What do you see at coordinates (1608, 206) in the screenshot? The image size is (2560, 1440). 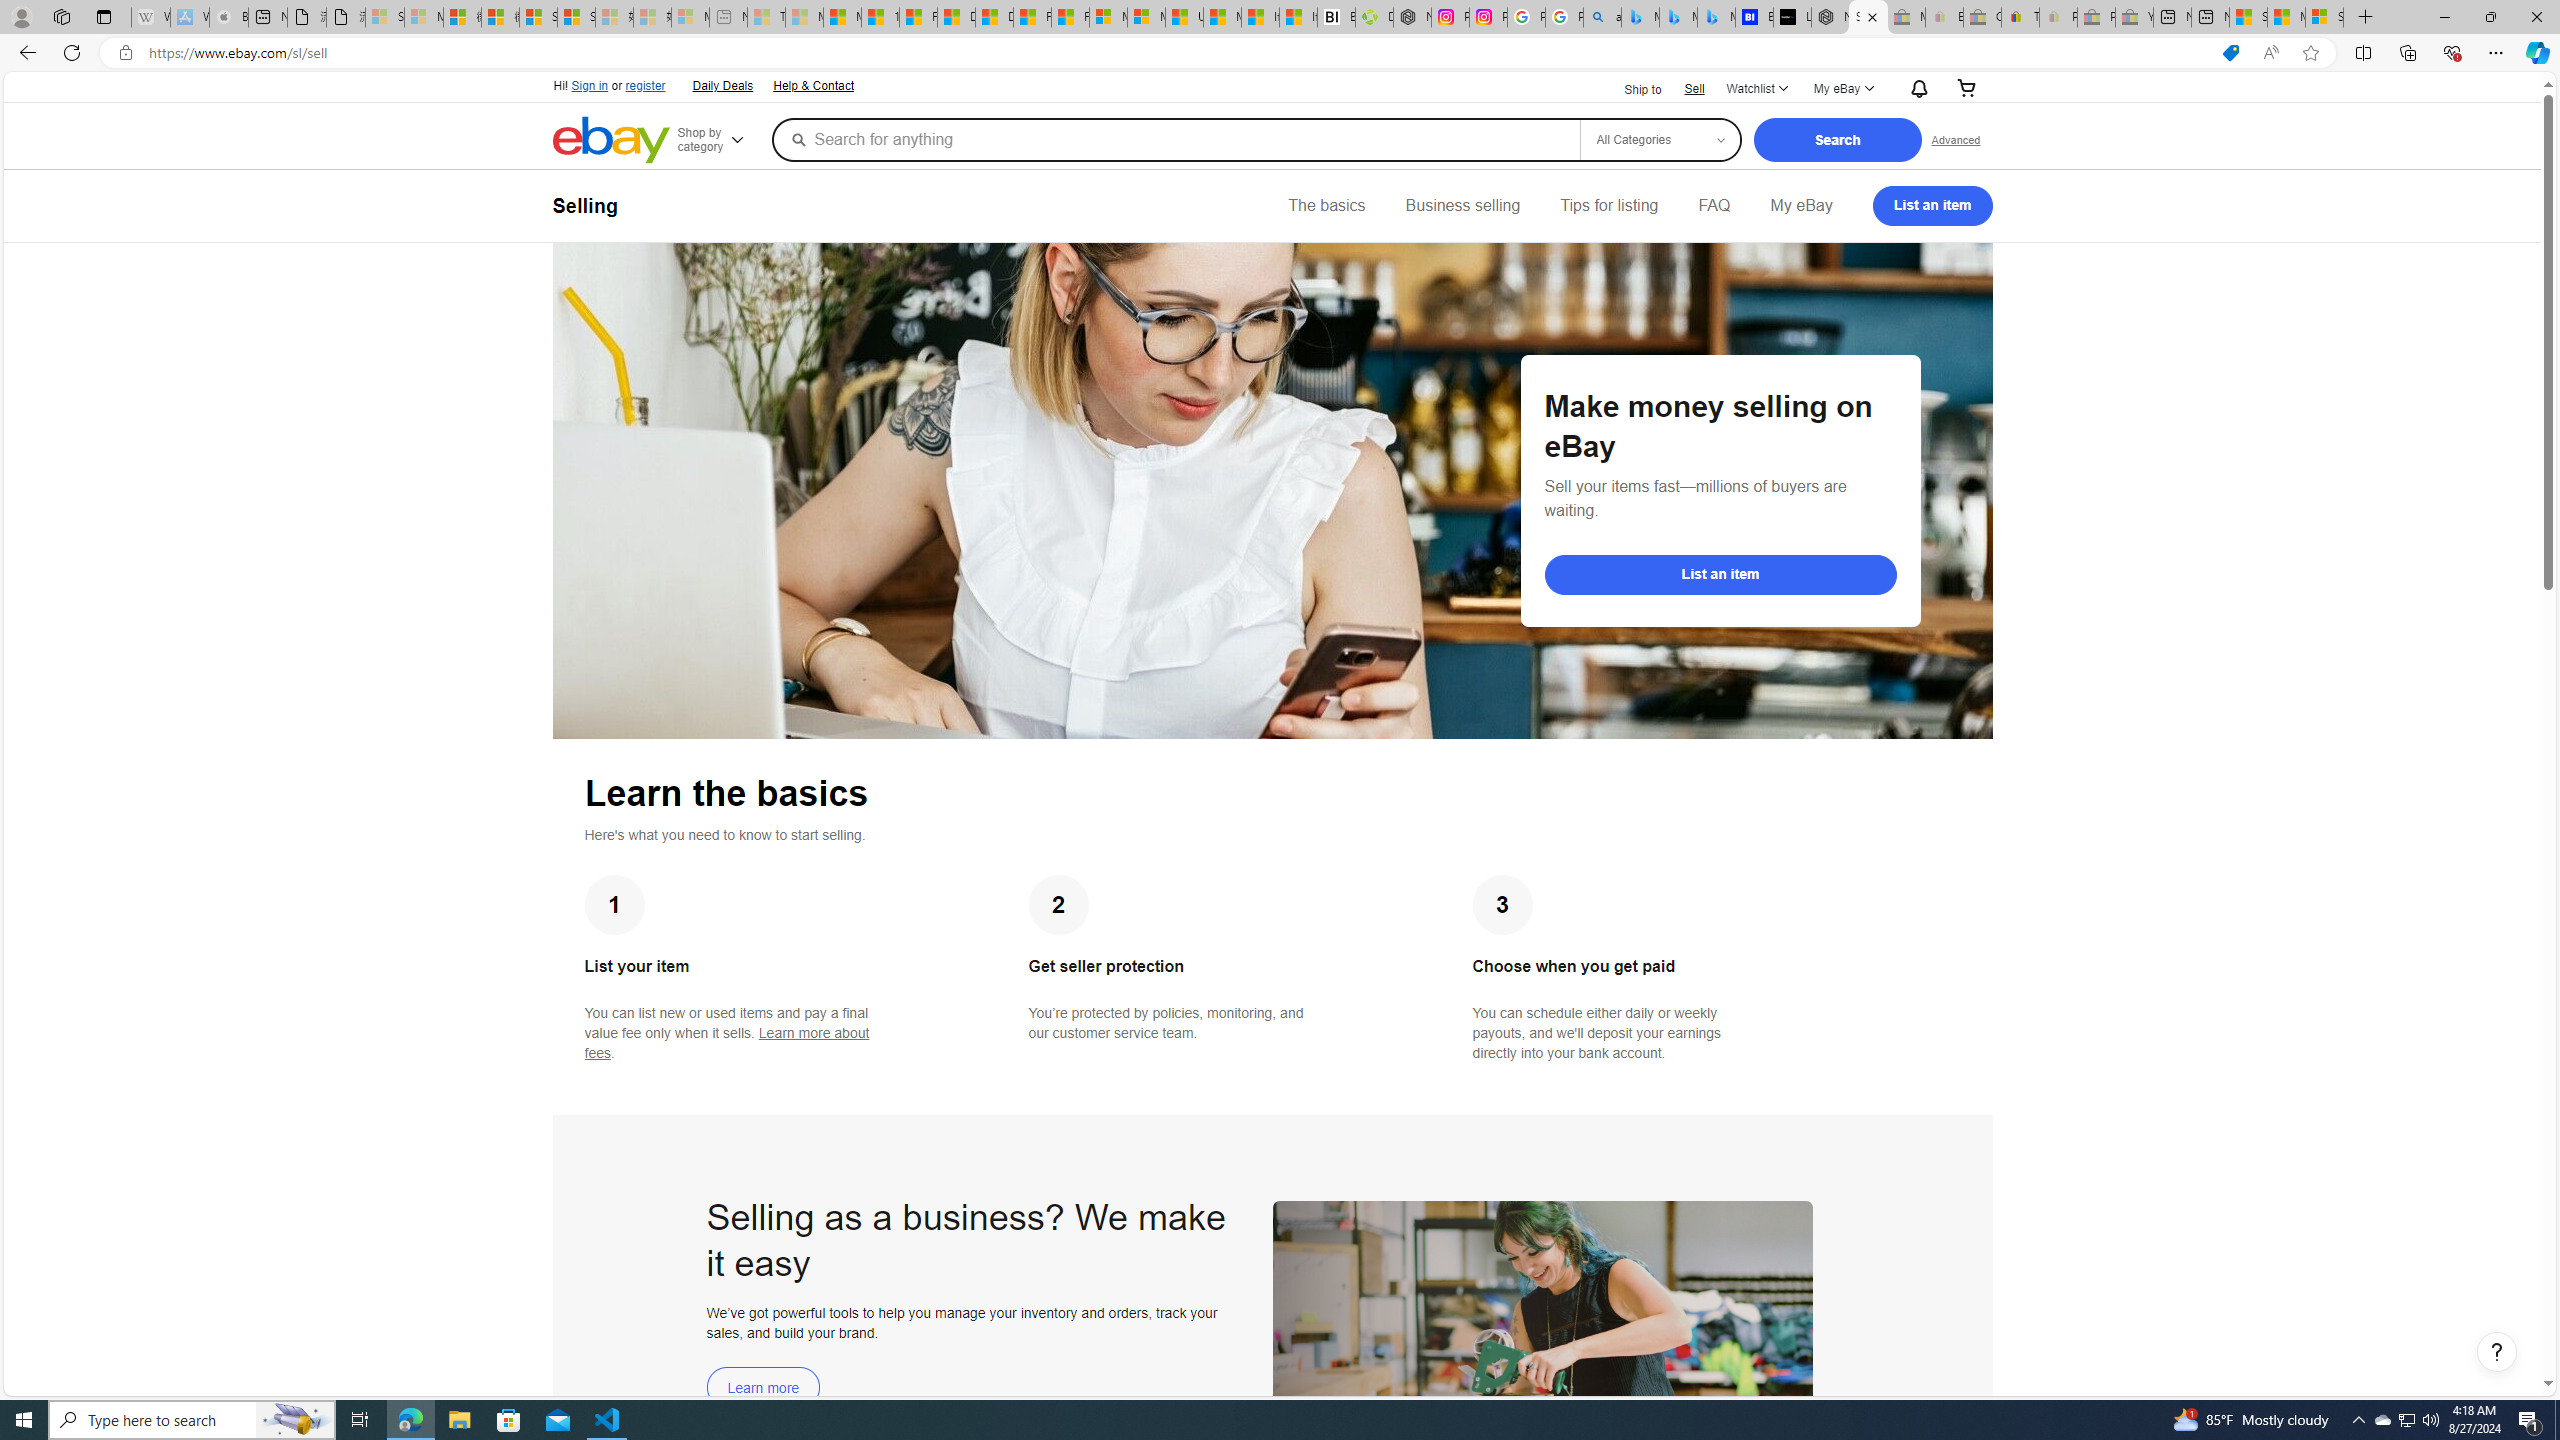 I see `Tips for listing` at bounding box center [1608, 206].